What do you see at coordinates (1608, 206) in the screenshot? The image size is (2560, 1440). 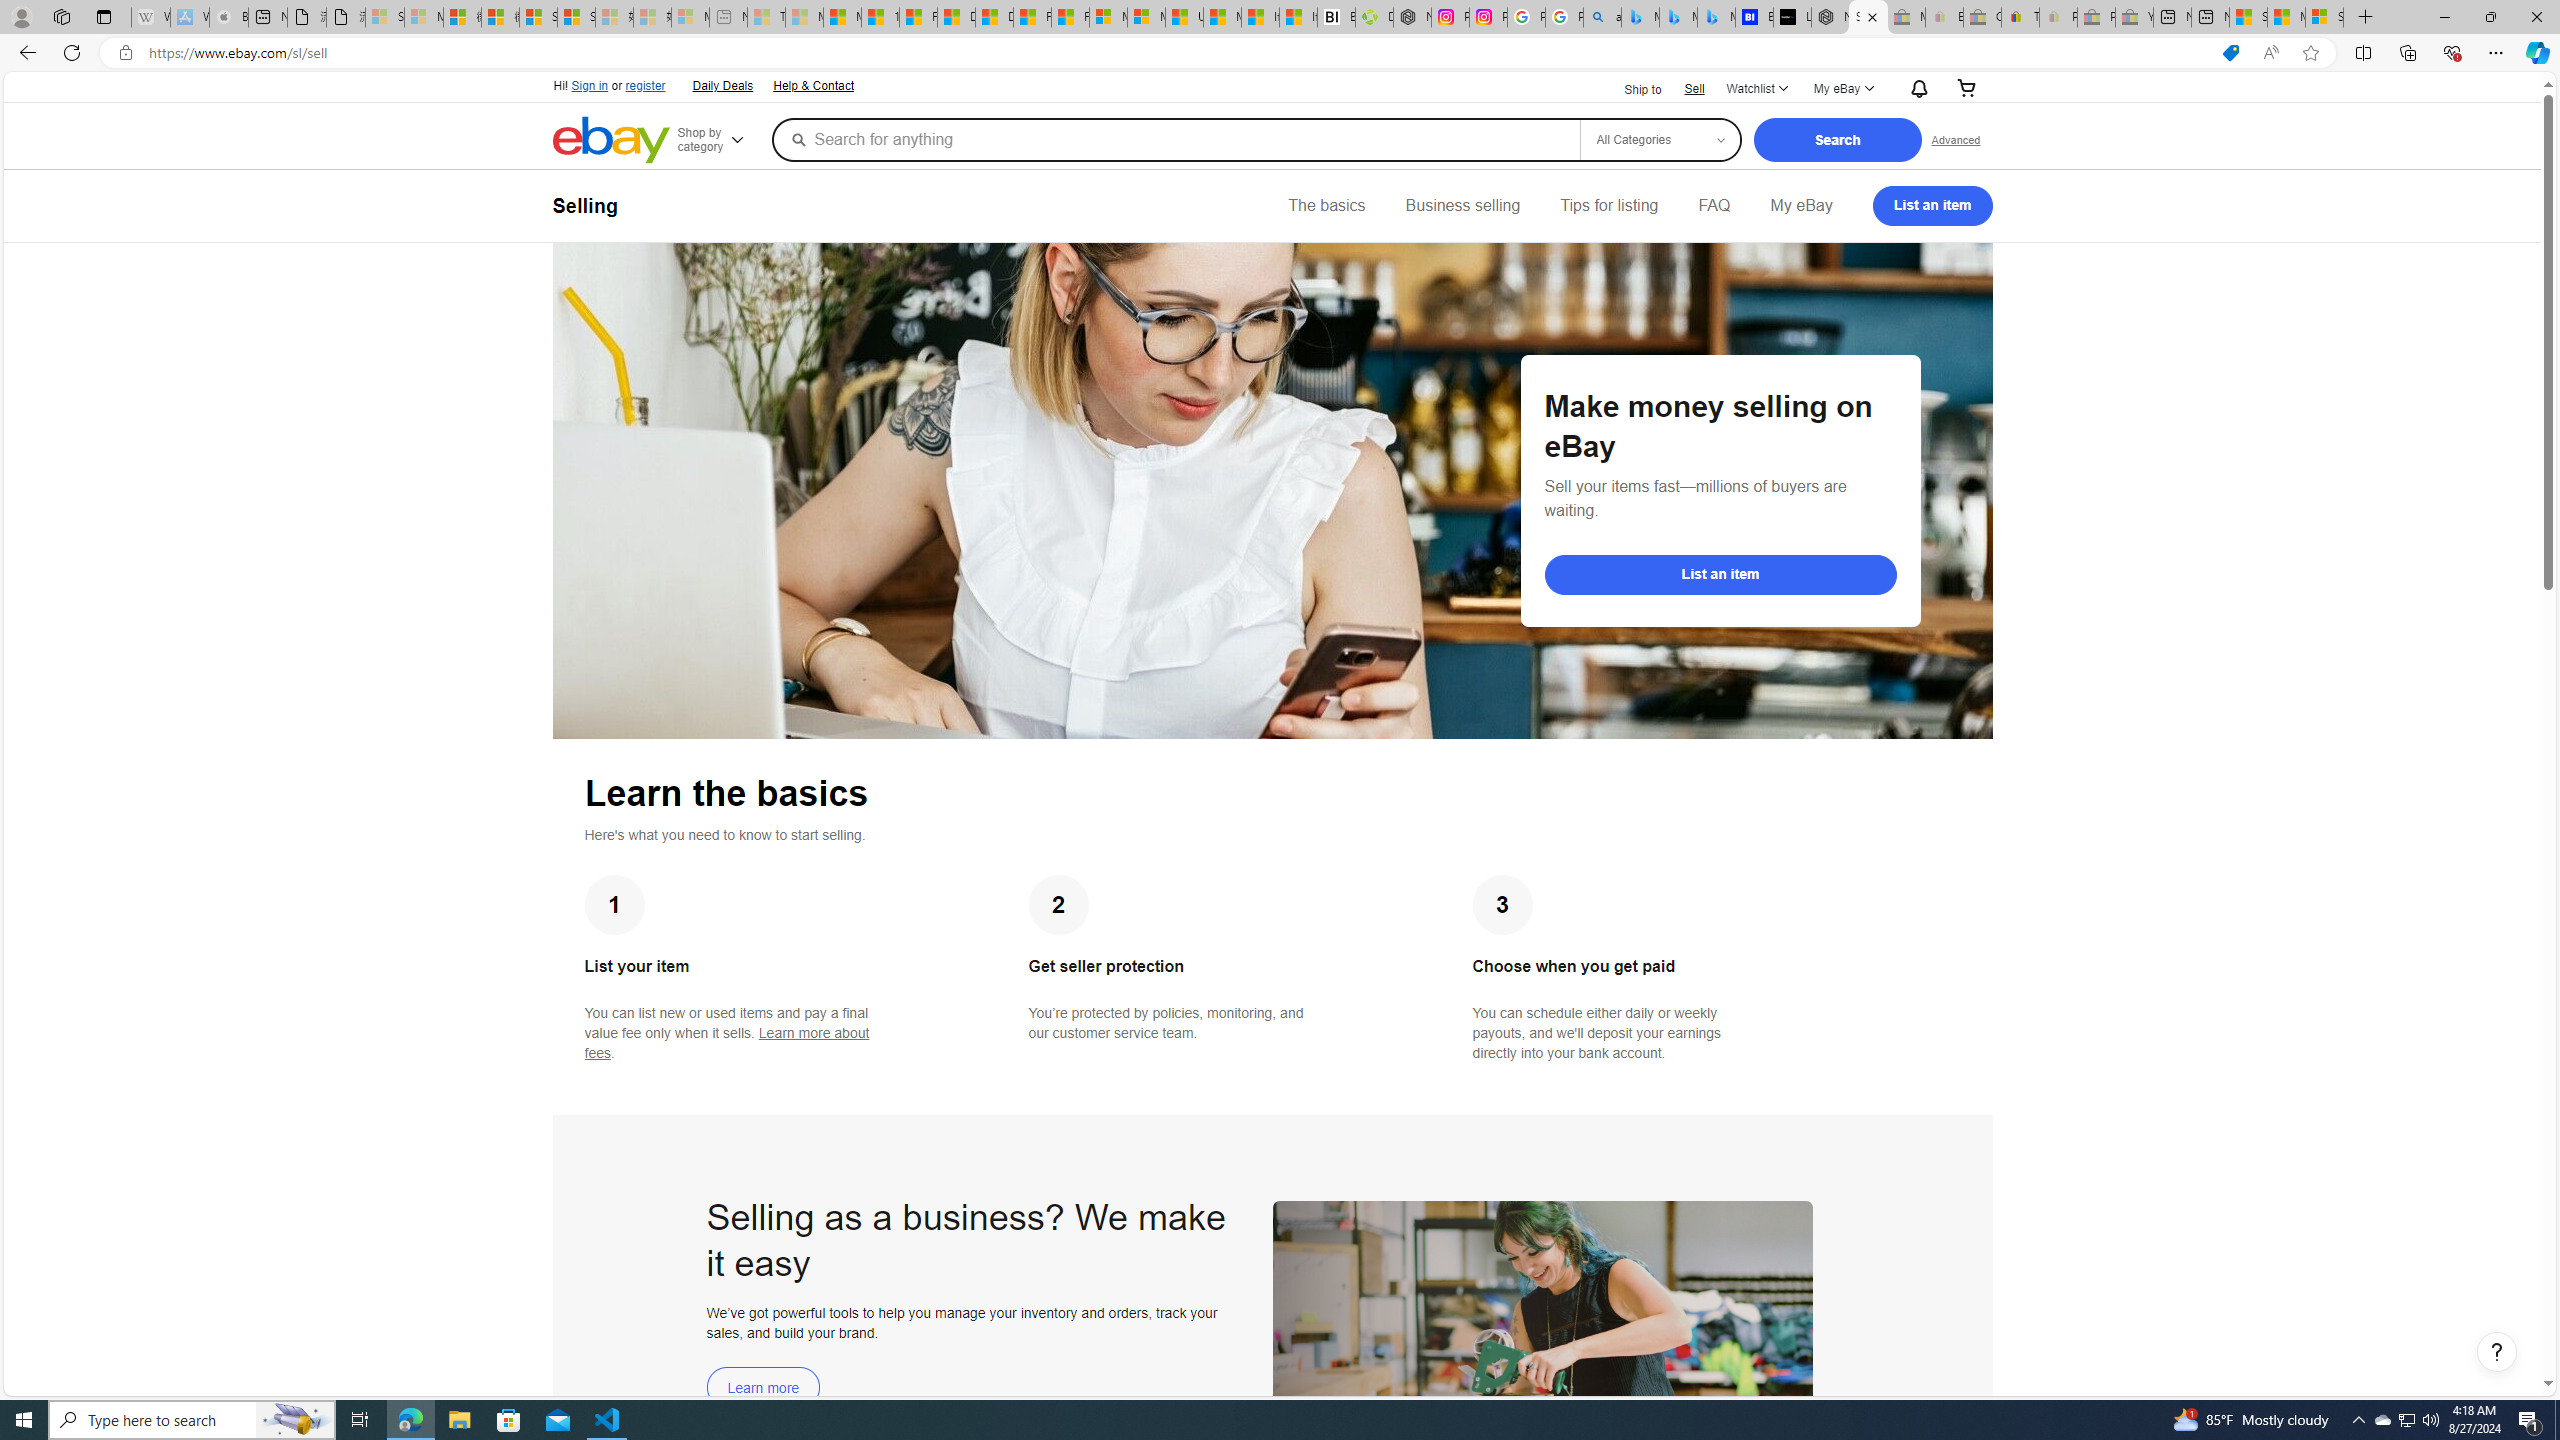 I see `Tips for listing` at bounding box center [1608, 206].